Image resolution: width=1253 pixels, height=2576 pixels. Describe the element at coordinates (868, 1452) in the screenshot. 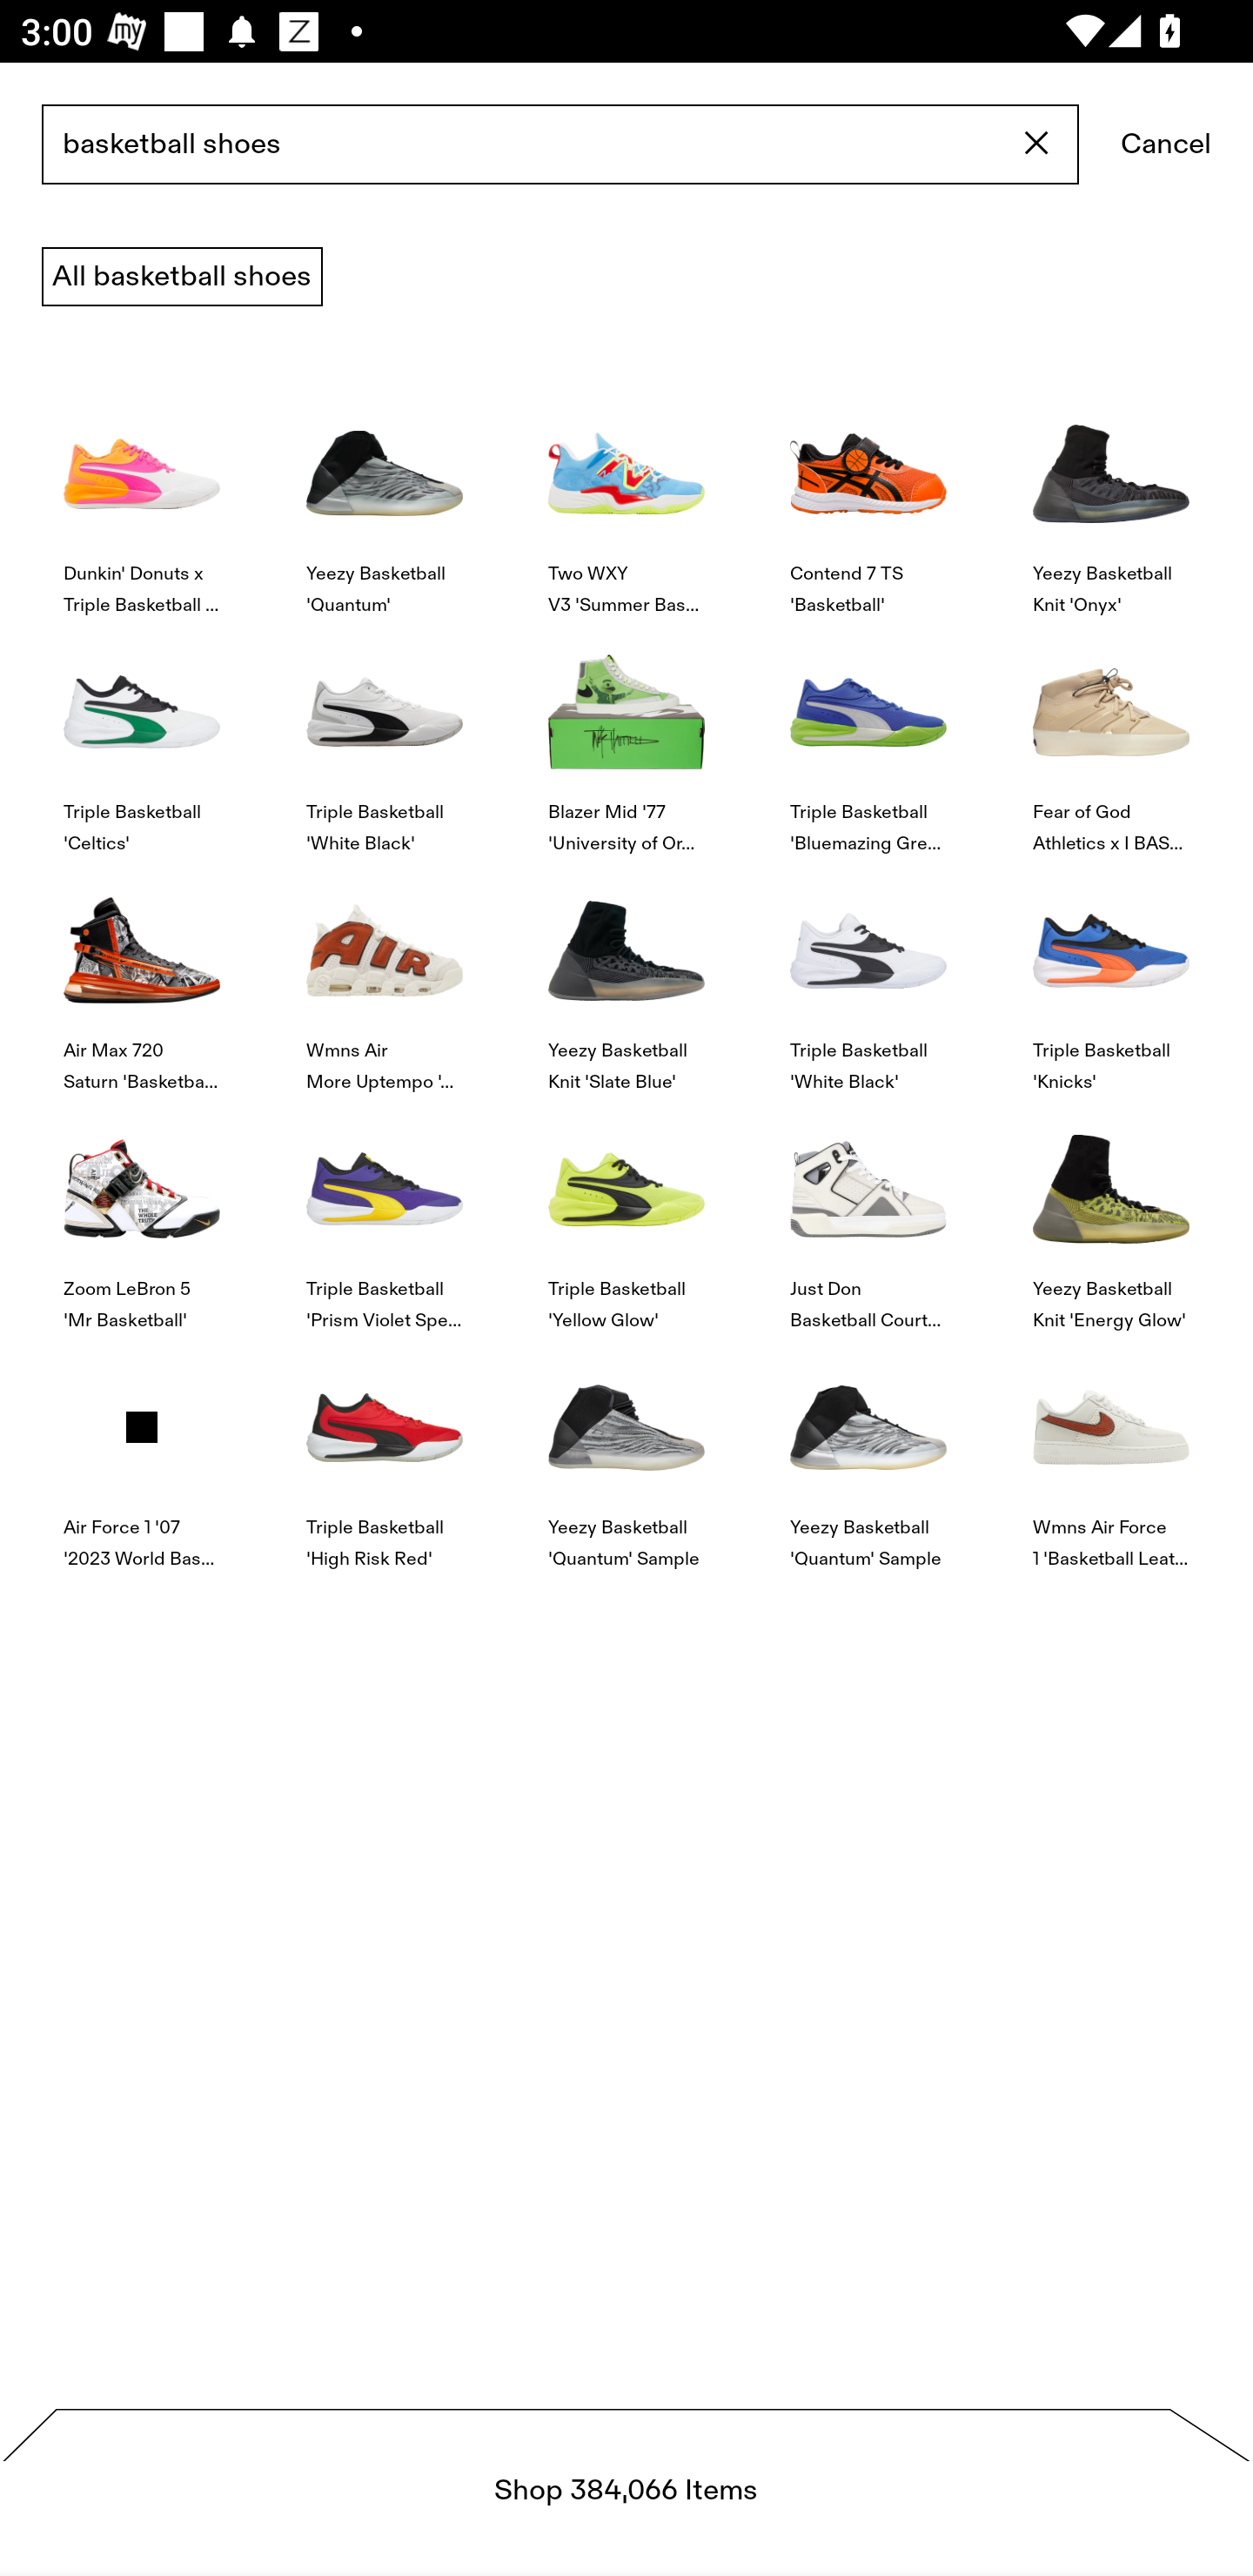

I see `Yeezy Basketball 'Quantum' Sample` at that location.